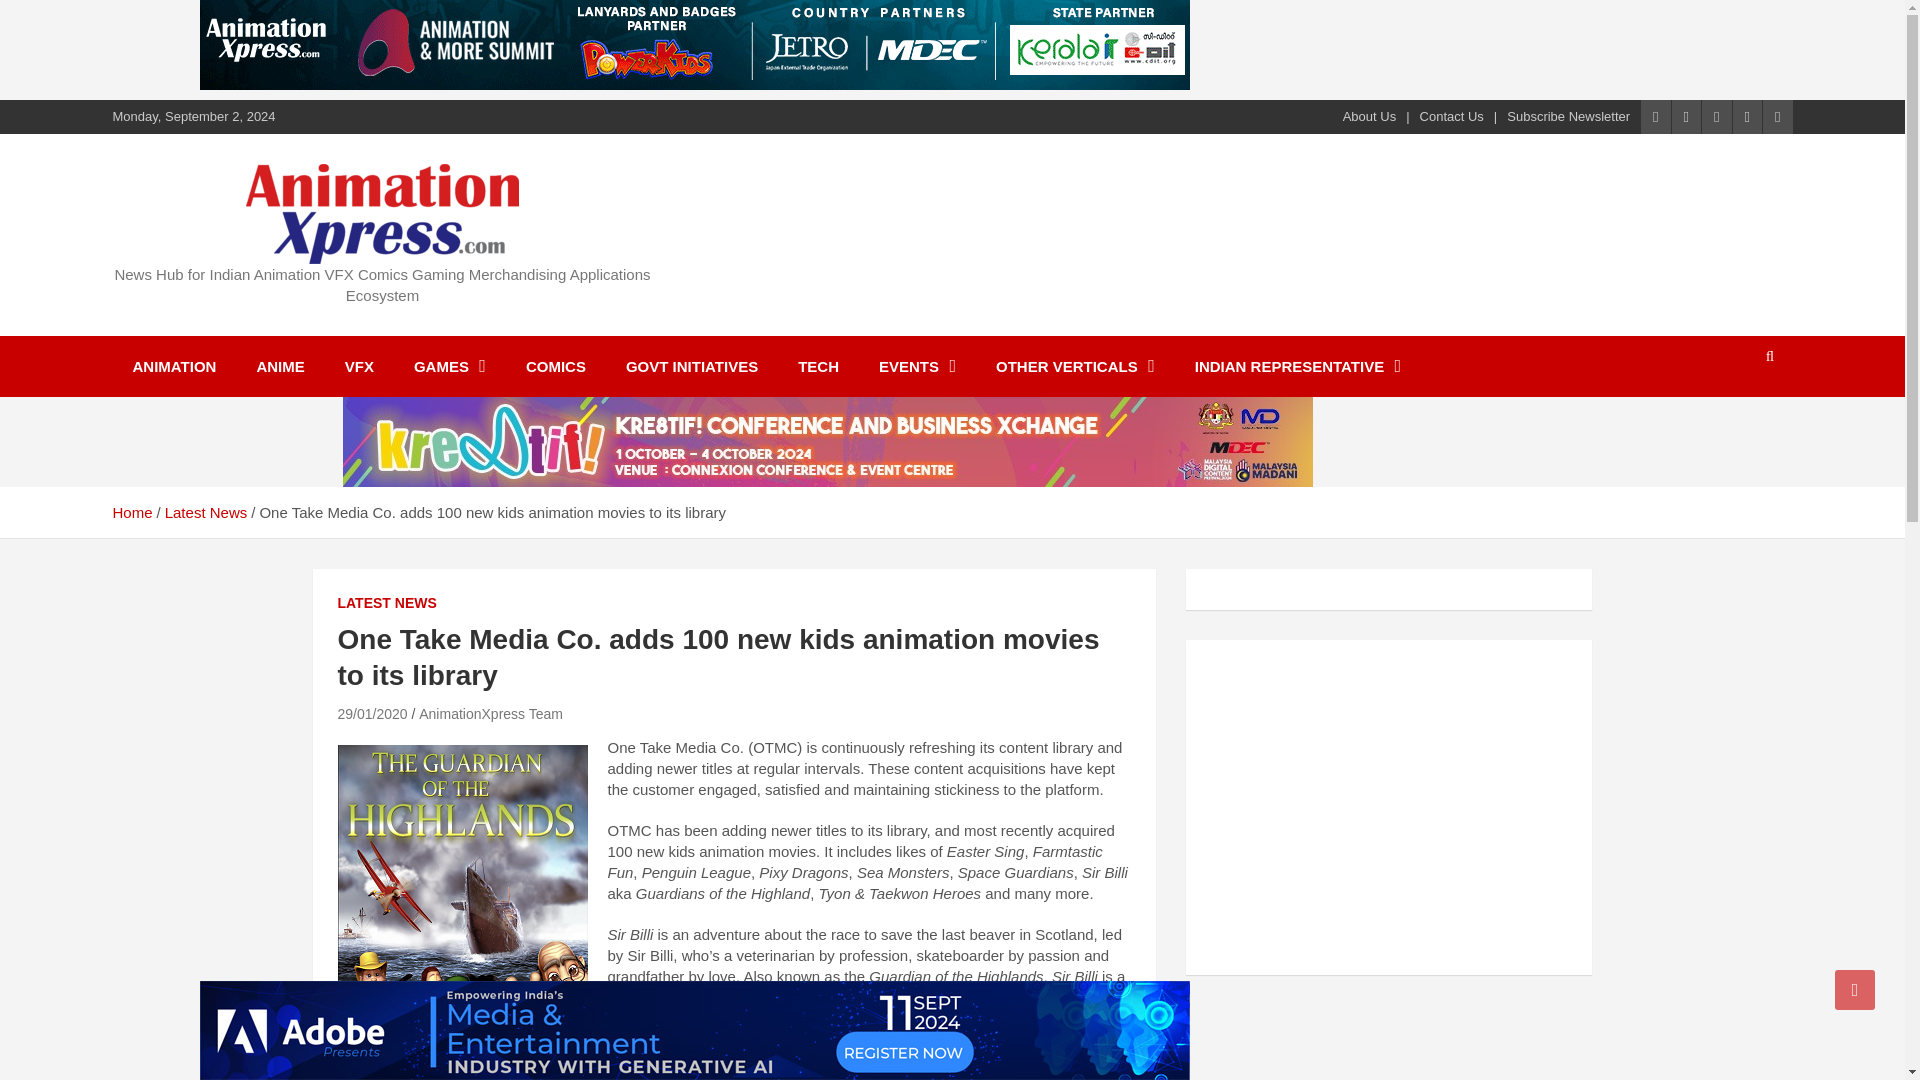 The width and height of the screenshot is (1920, 1080). I want to click on Go to Top, so click(1855, 989).